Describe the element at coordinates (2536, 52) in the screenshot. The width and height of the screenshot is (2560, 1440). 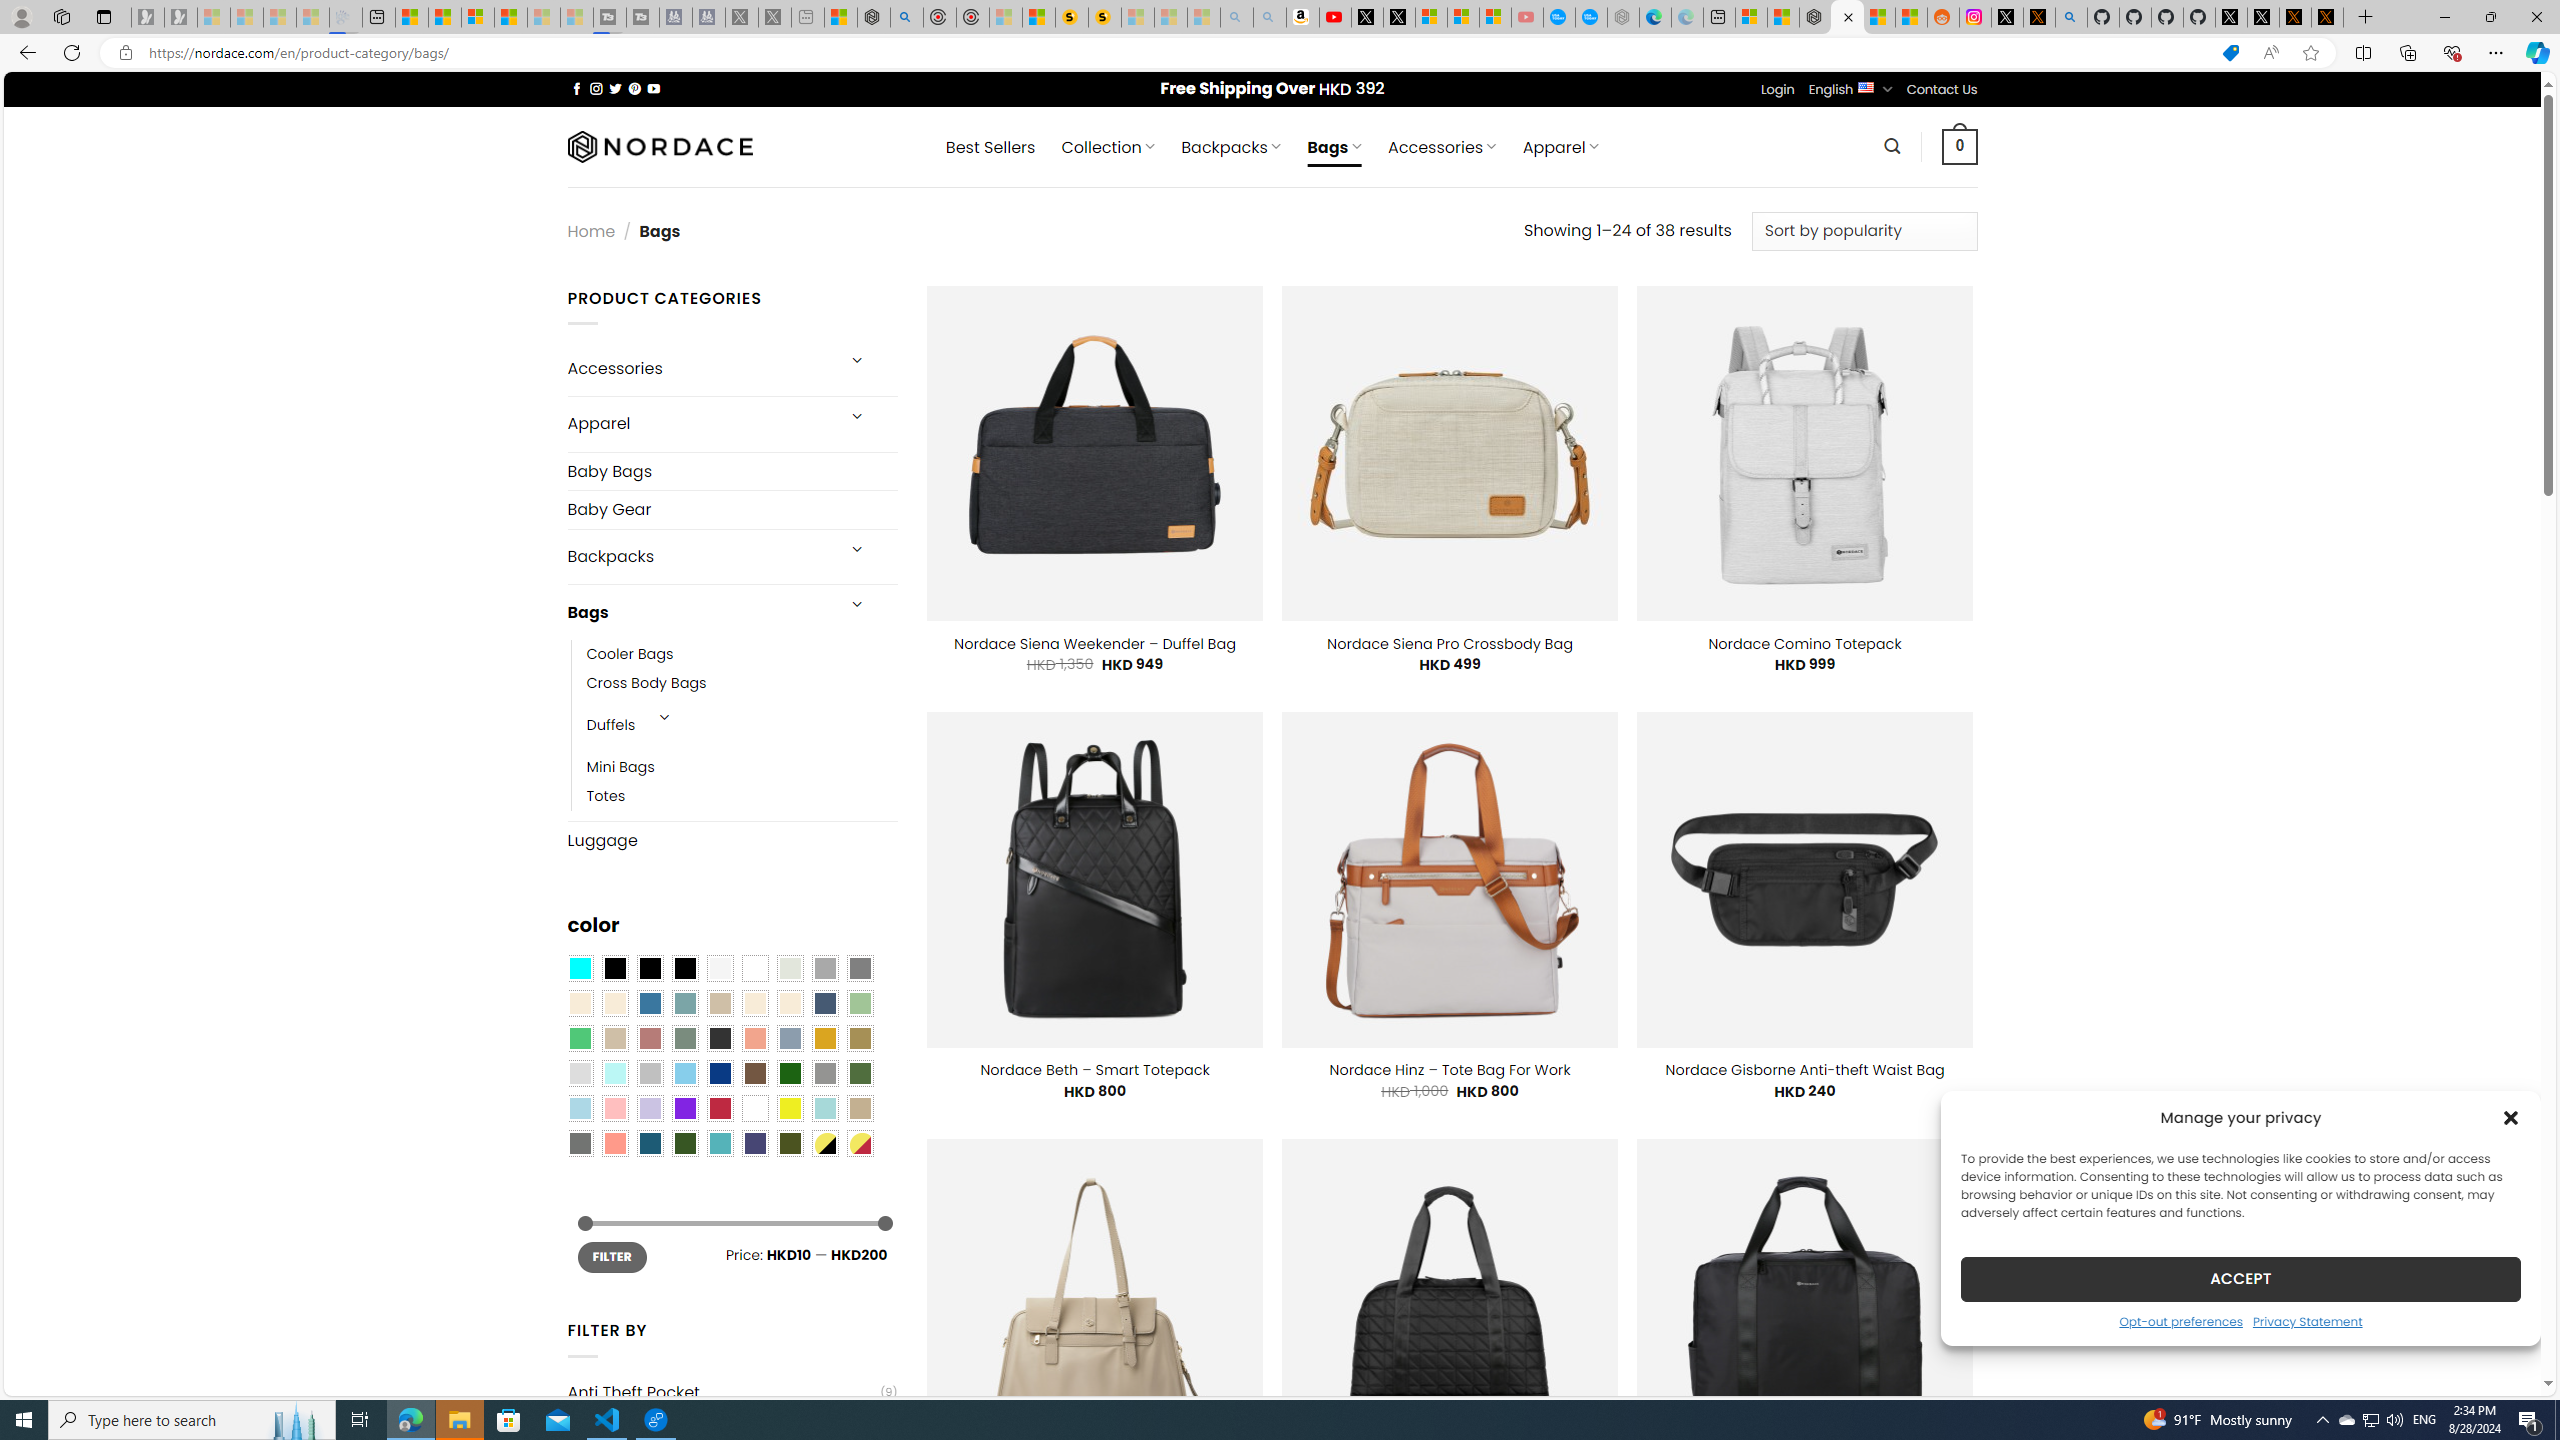
I see `Copilot (Ctrl+Shift+.)` at that location.